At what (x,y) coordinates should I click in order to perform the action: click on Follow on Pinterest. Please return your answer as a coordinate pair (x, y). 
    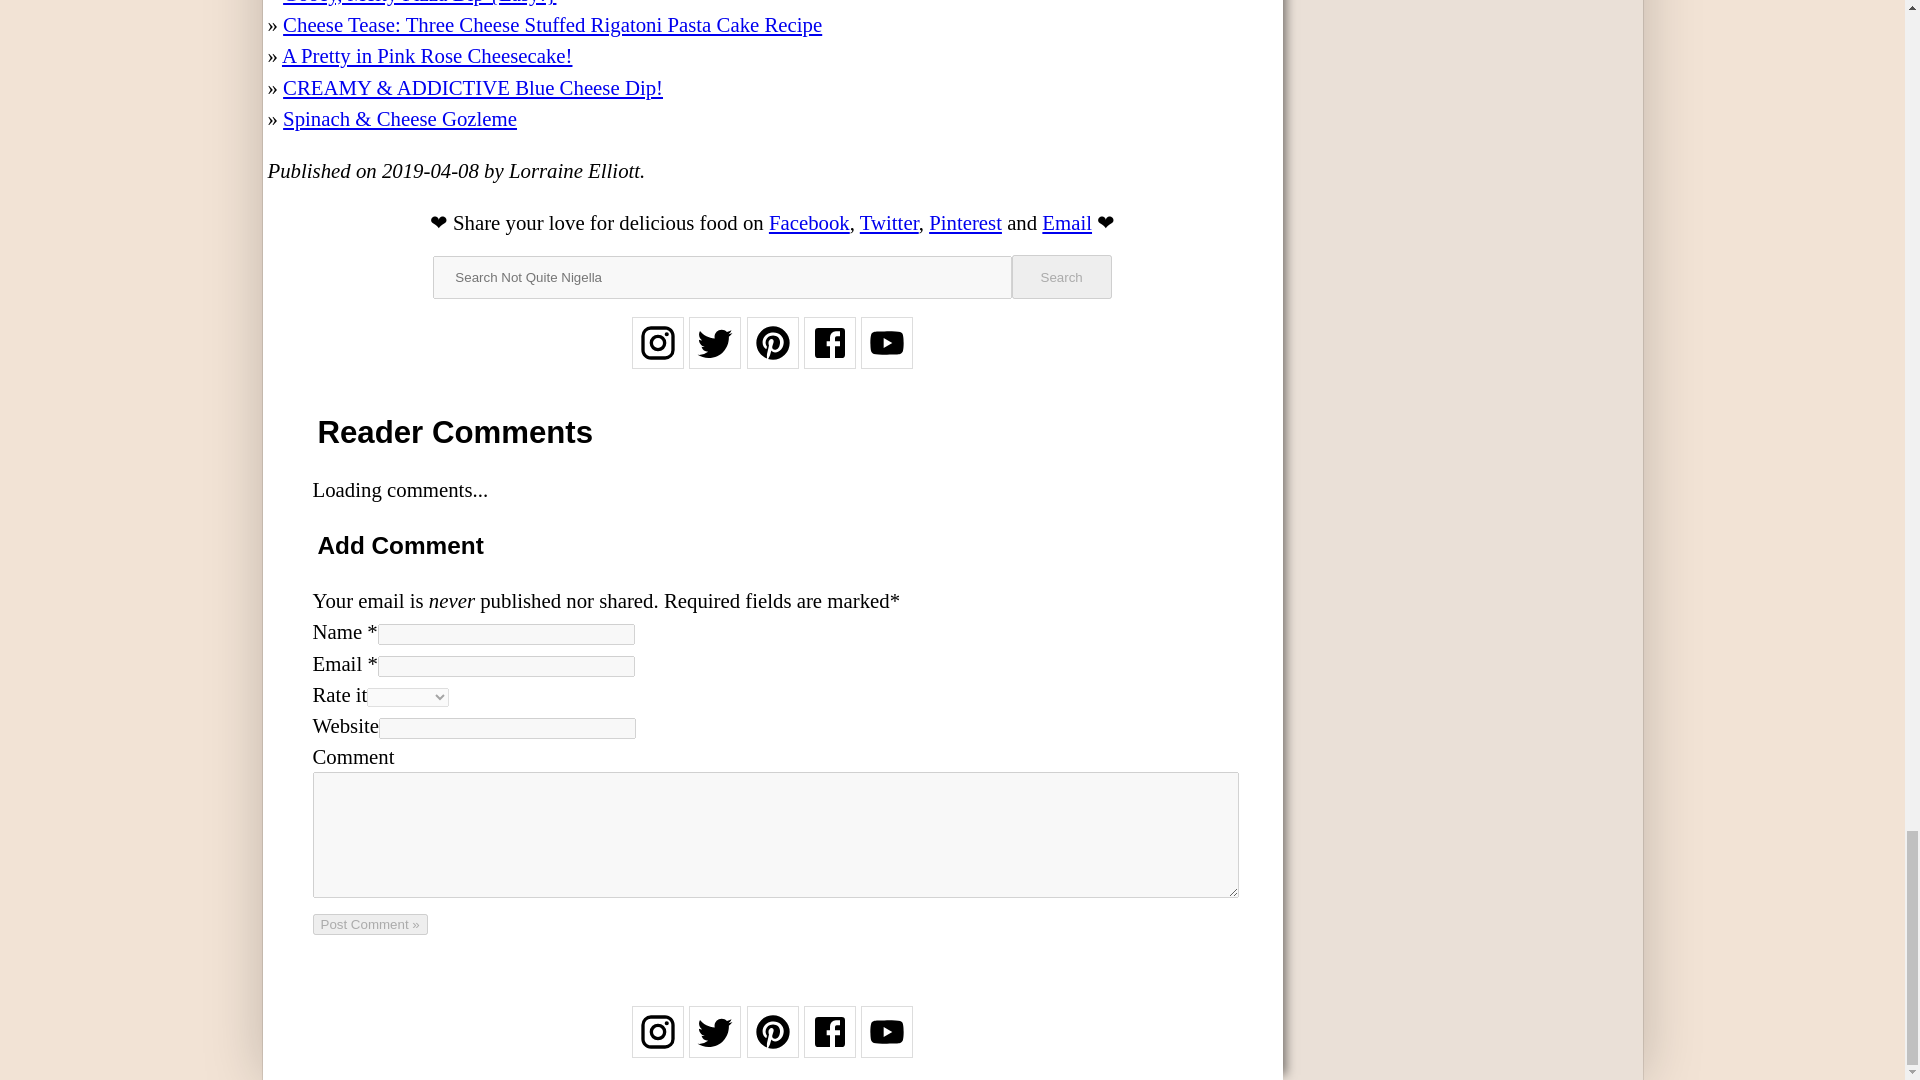
    Looking at the image, I should click on (772, 356).